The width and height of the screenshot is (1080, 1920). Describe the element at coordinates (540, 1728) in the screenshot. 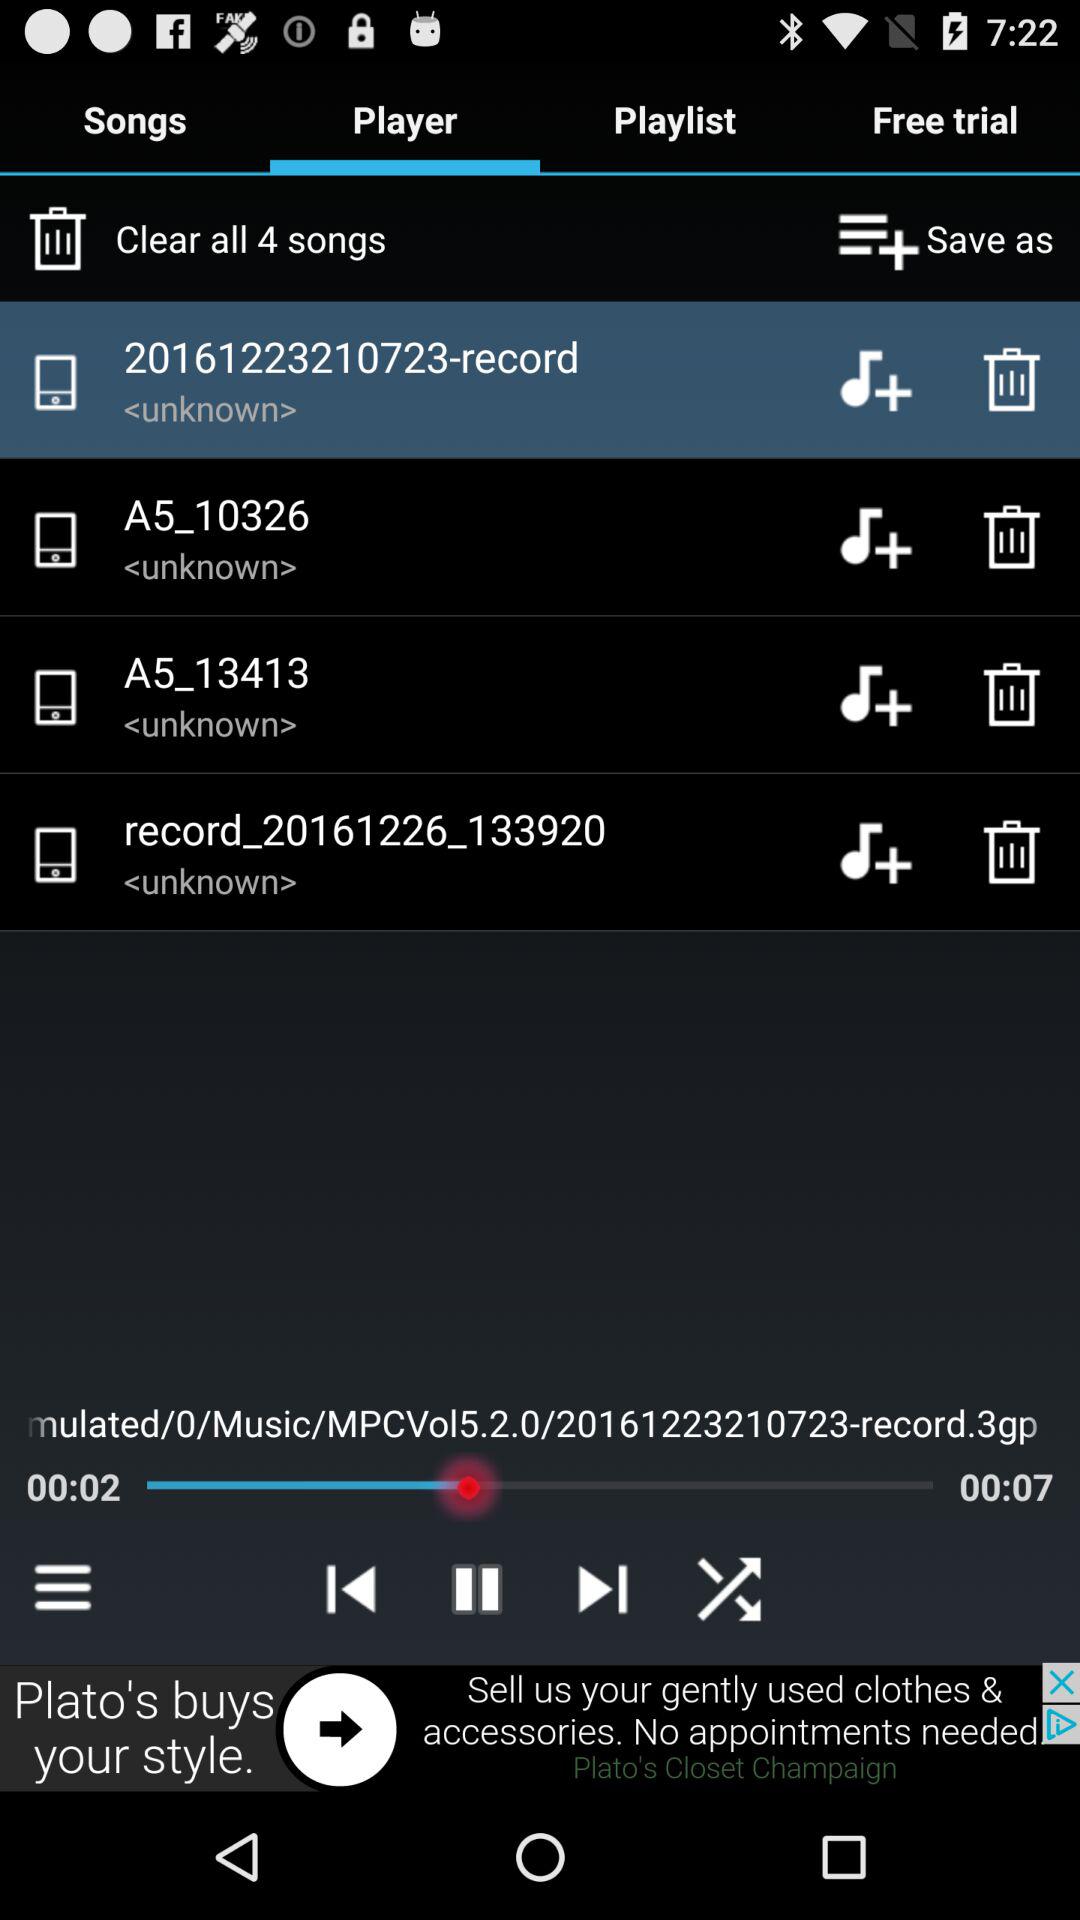

I see `this button next` at that location.